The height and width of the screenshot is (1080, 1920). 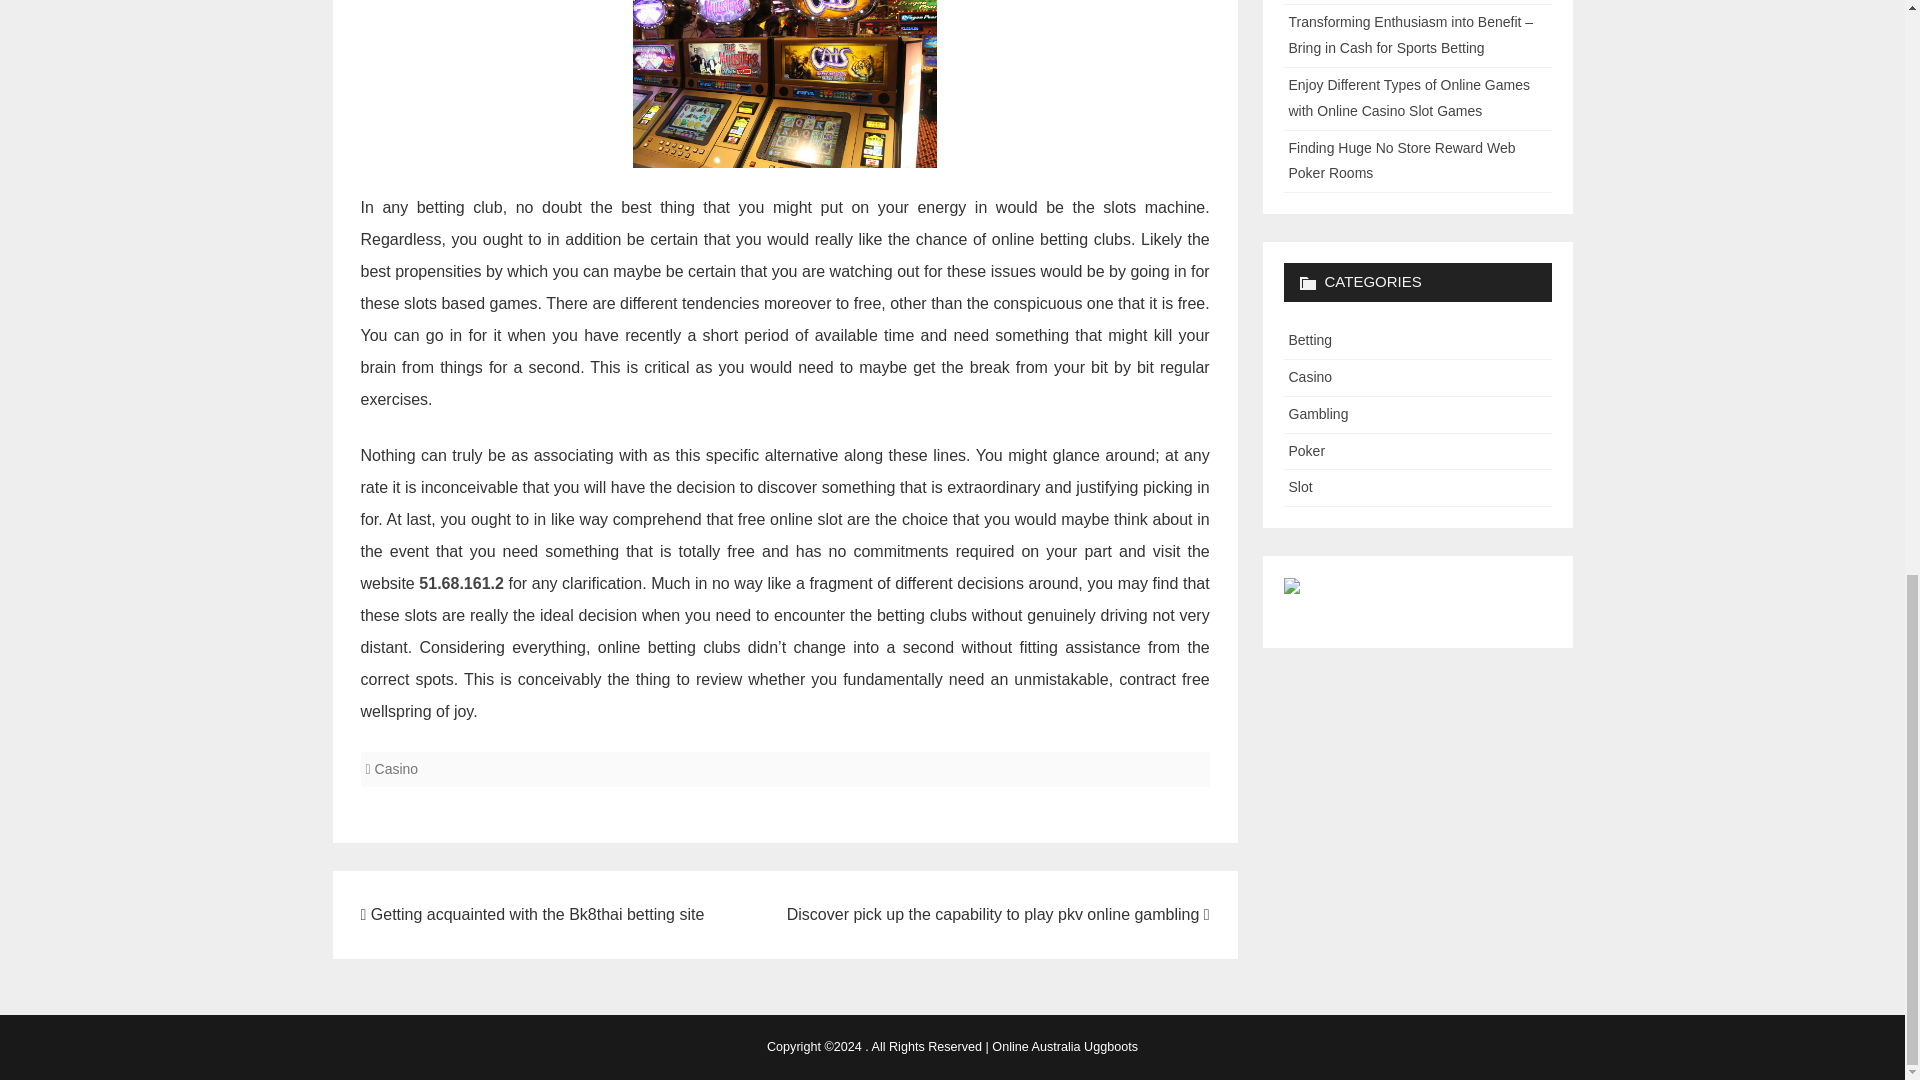 What do you see at coordinates (1300, 486) in the screenshot?
I see `Slot` at bounding box center [1300, 486].